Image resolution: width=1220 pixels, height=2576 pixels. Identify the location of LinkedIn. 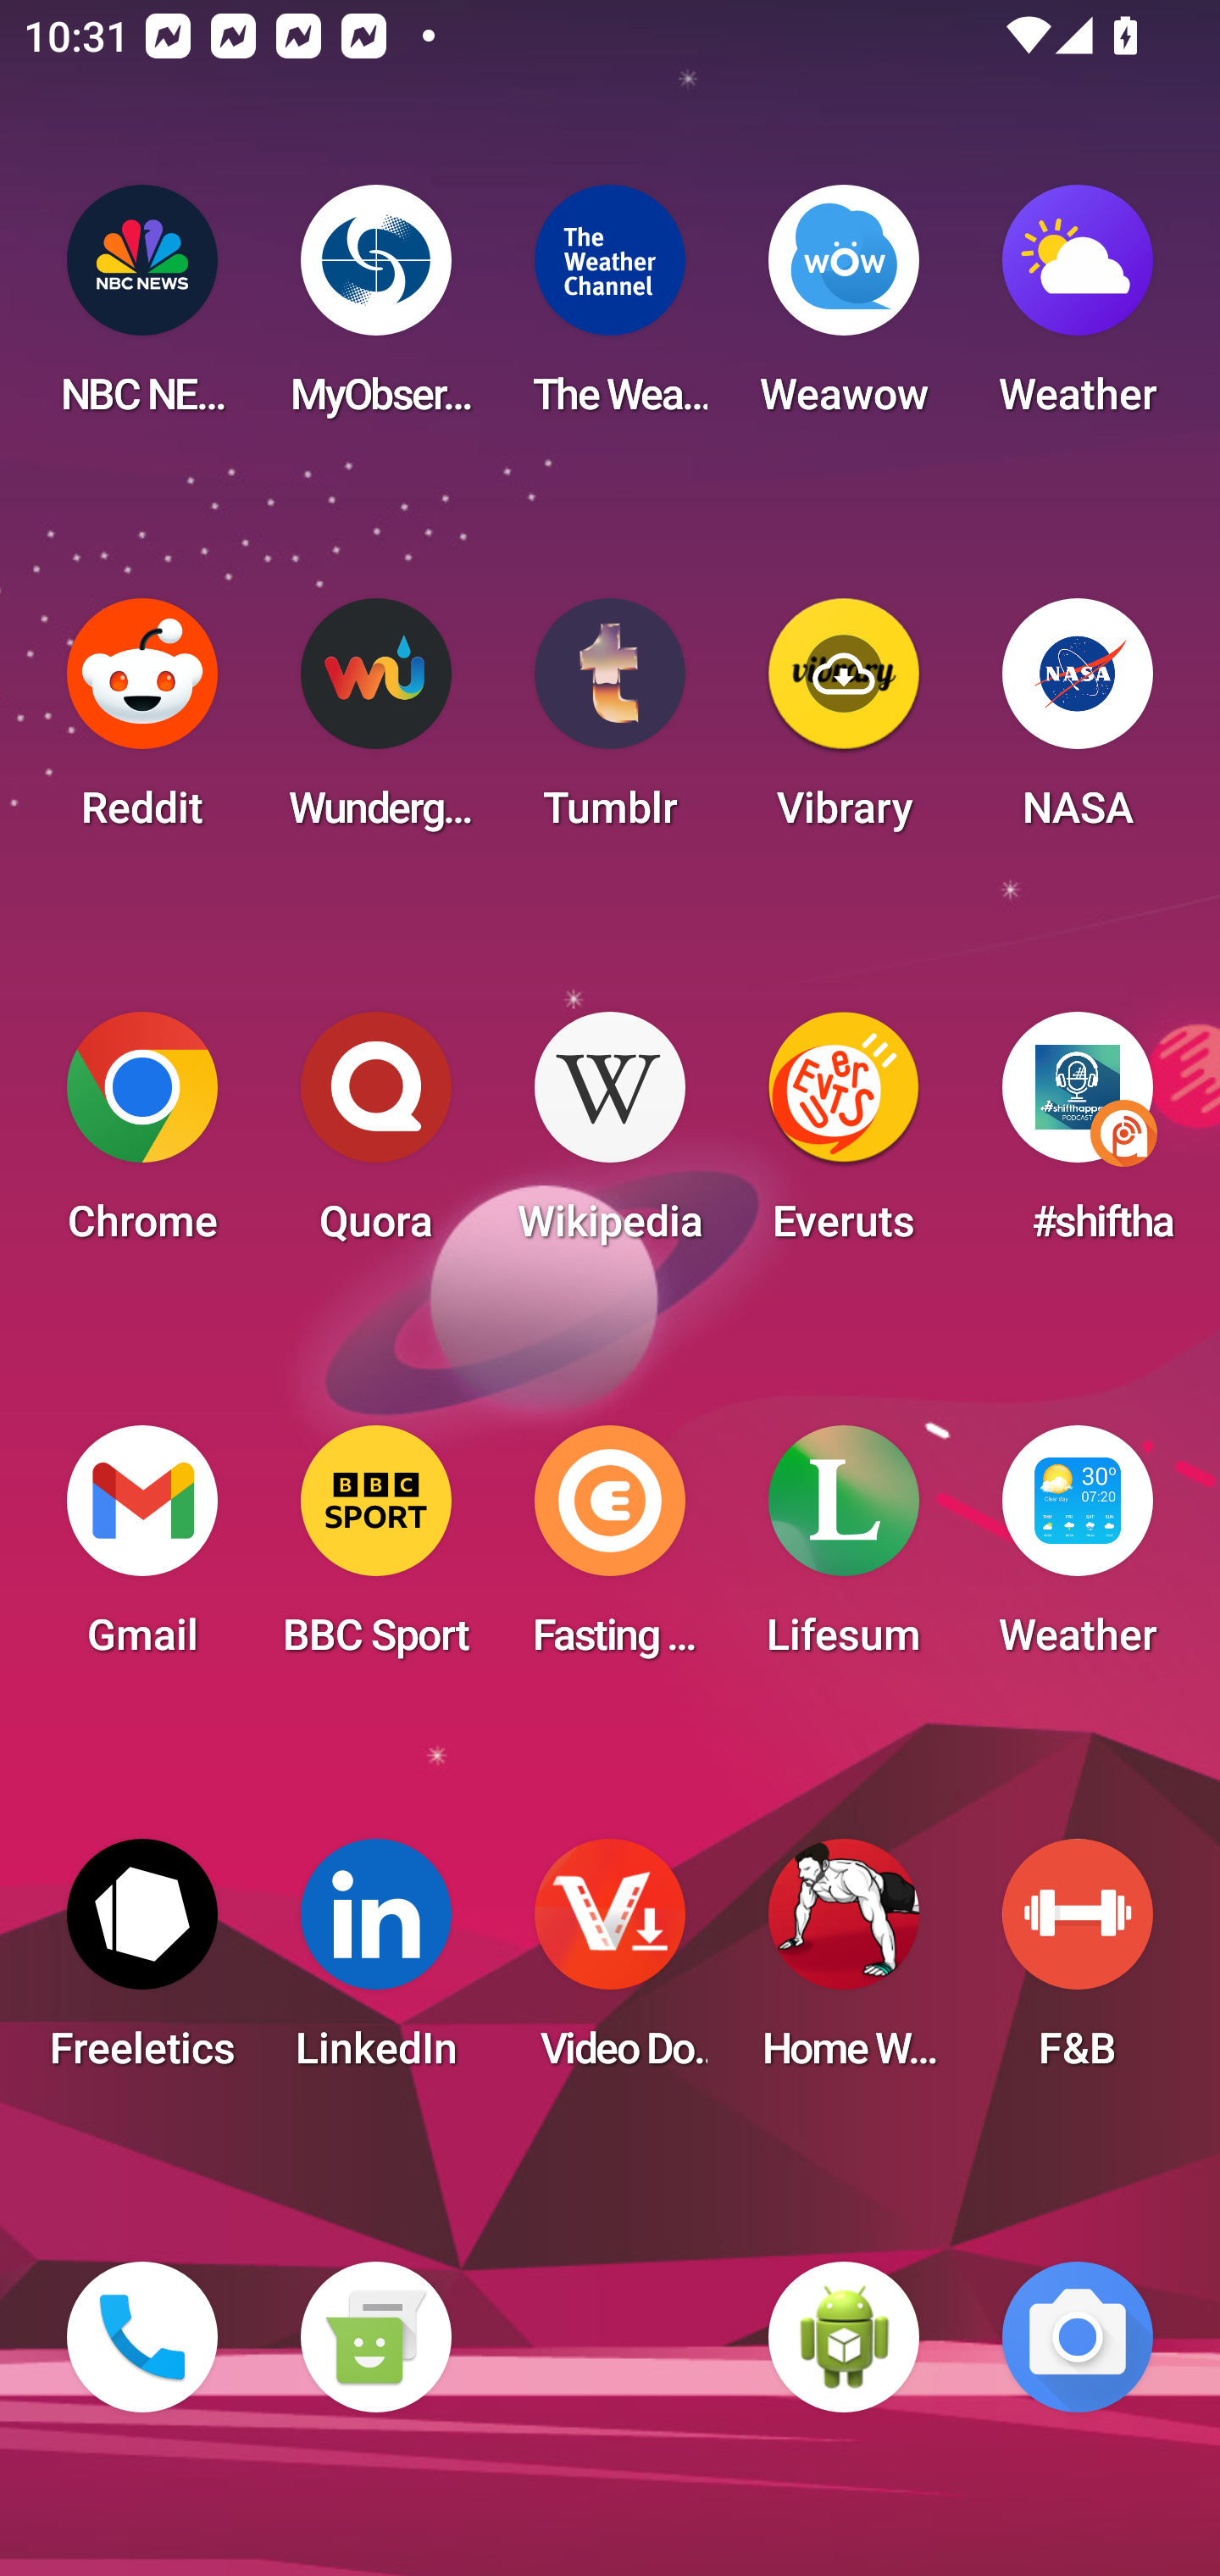
(375, 1964).